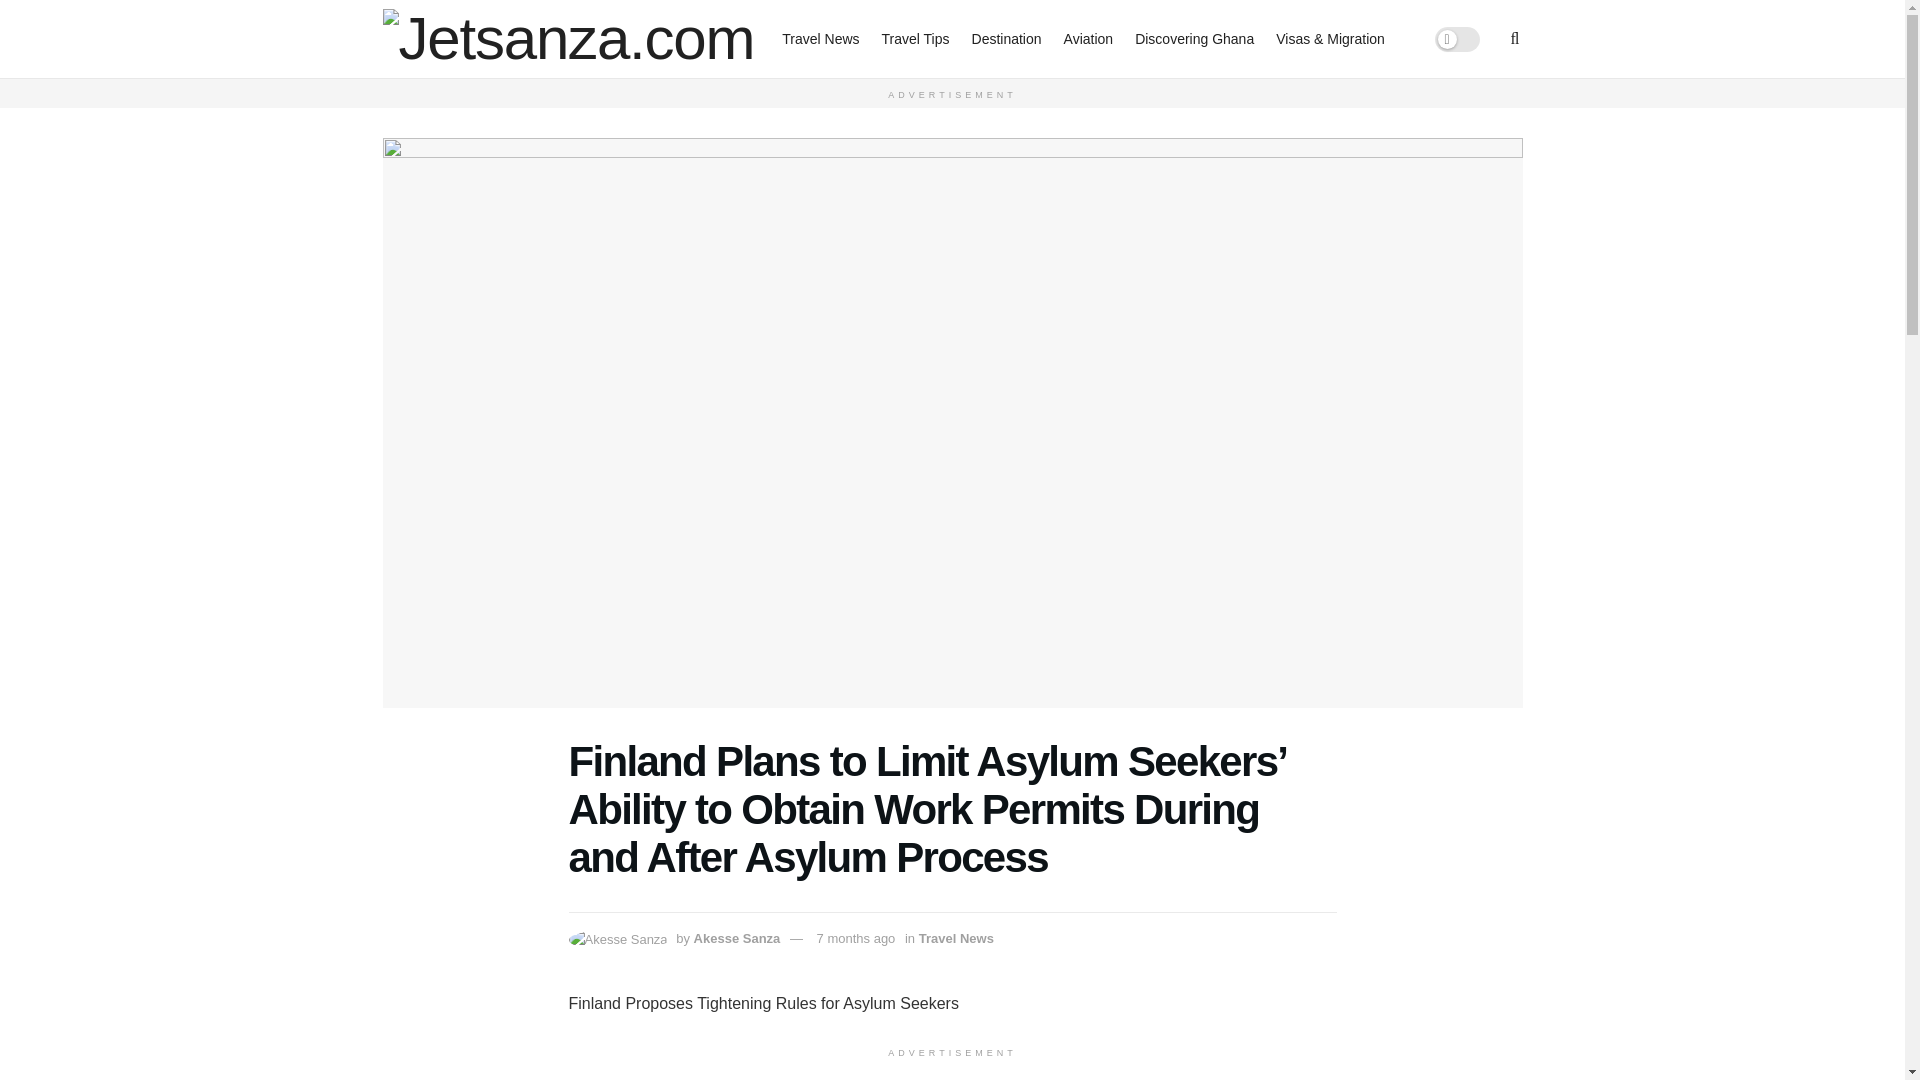  What do you see at coordinates (956, 938) in the screenshot?
I see `Travel News` at bounding box center [956, 938].